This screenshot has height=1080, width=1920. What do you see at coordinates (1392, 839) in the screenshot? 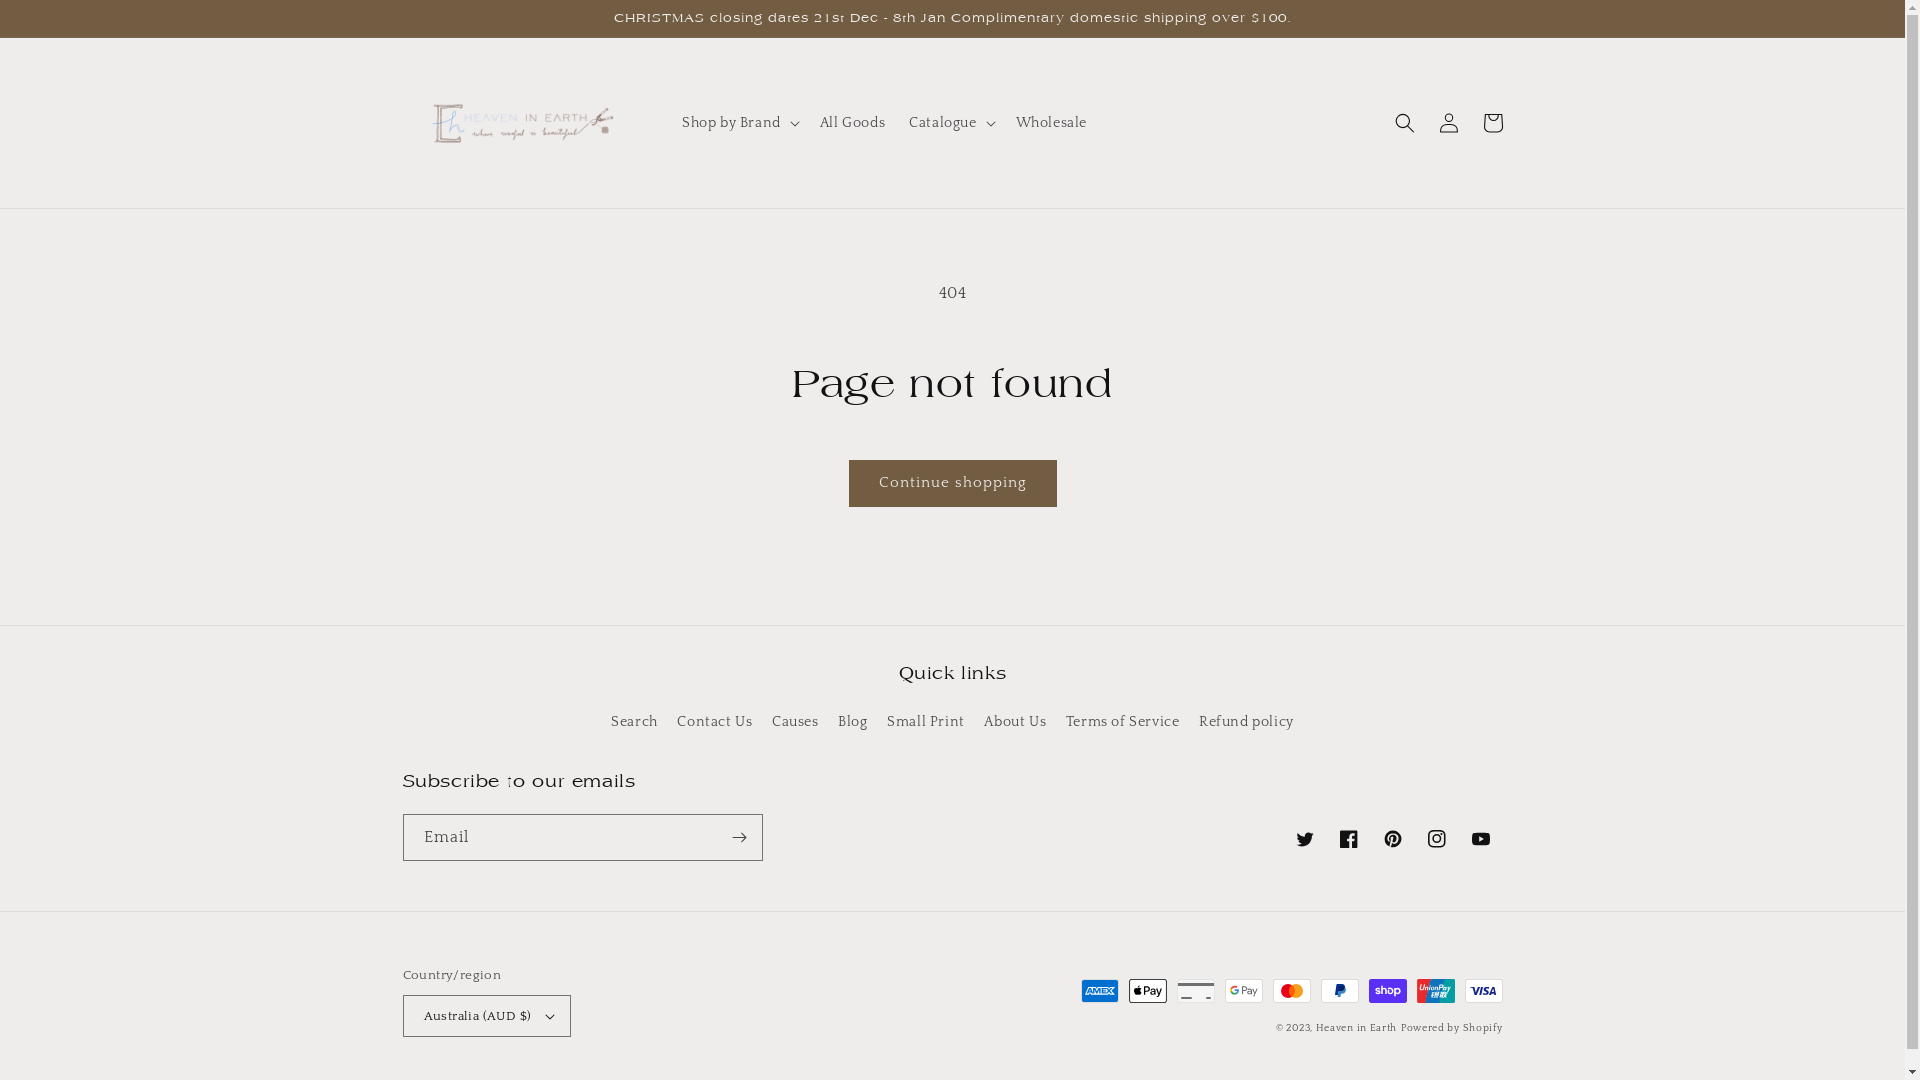
I see `Pinterest` at bounding box center [1392, 839].